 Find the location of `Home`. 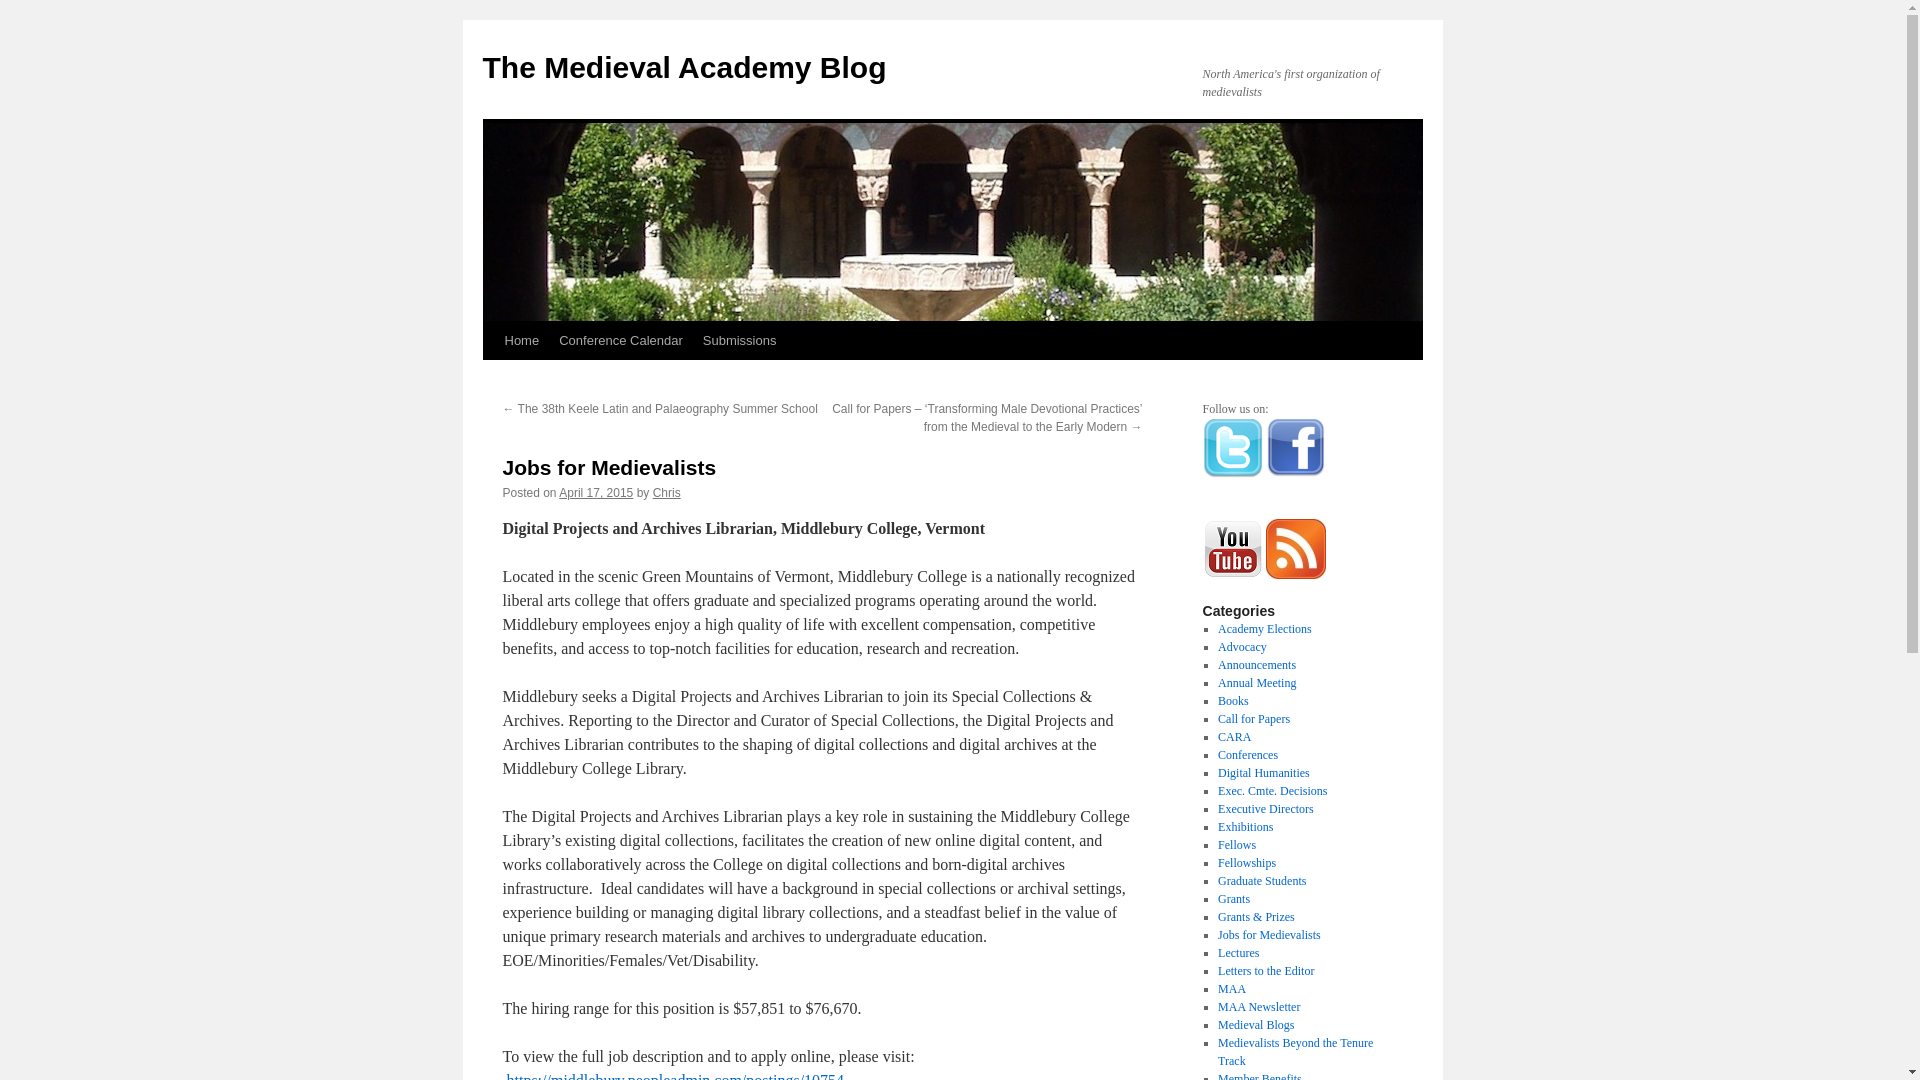

Home is located at coordinates (521, 340).